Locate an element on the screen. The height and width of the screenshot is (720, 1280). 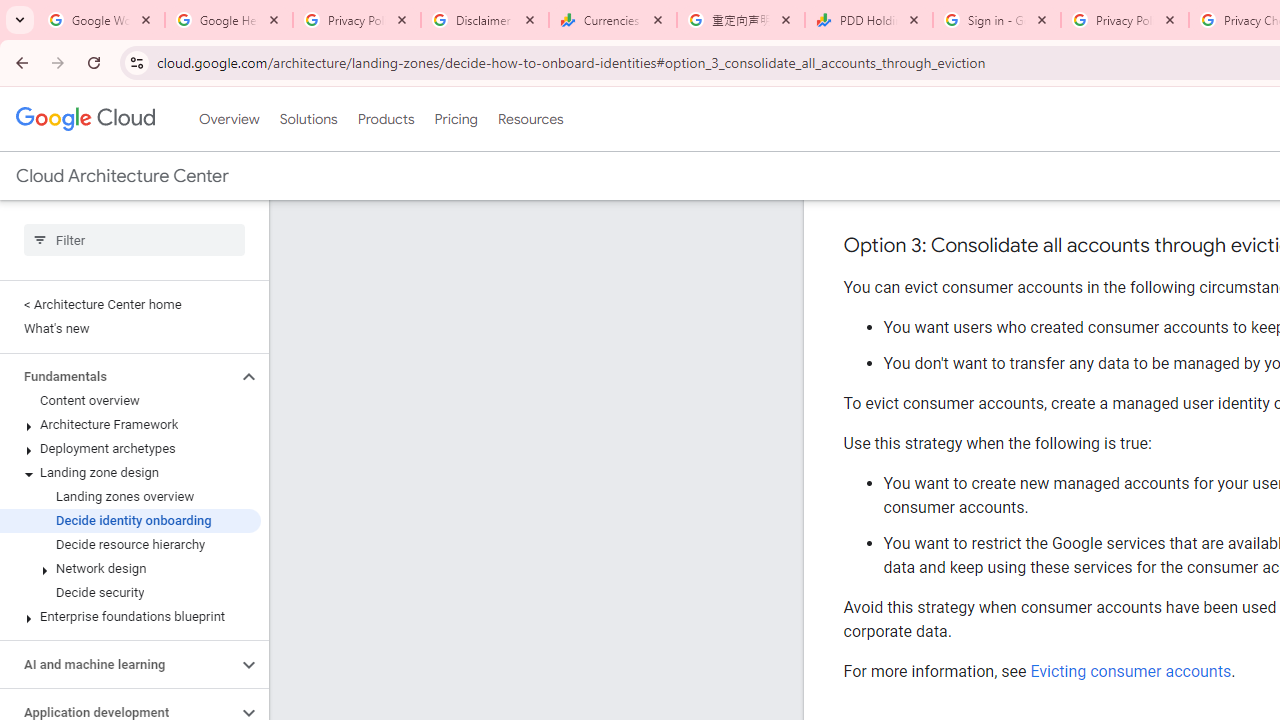
Sign in - Google Accounts is located at coordinates (997, 20).